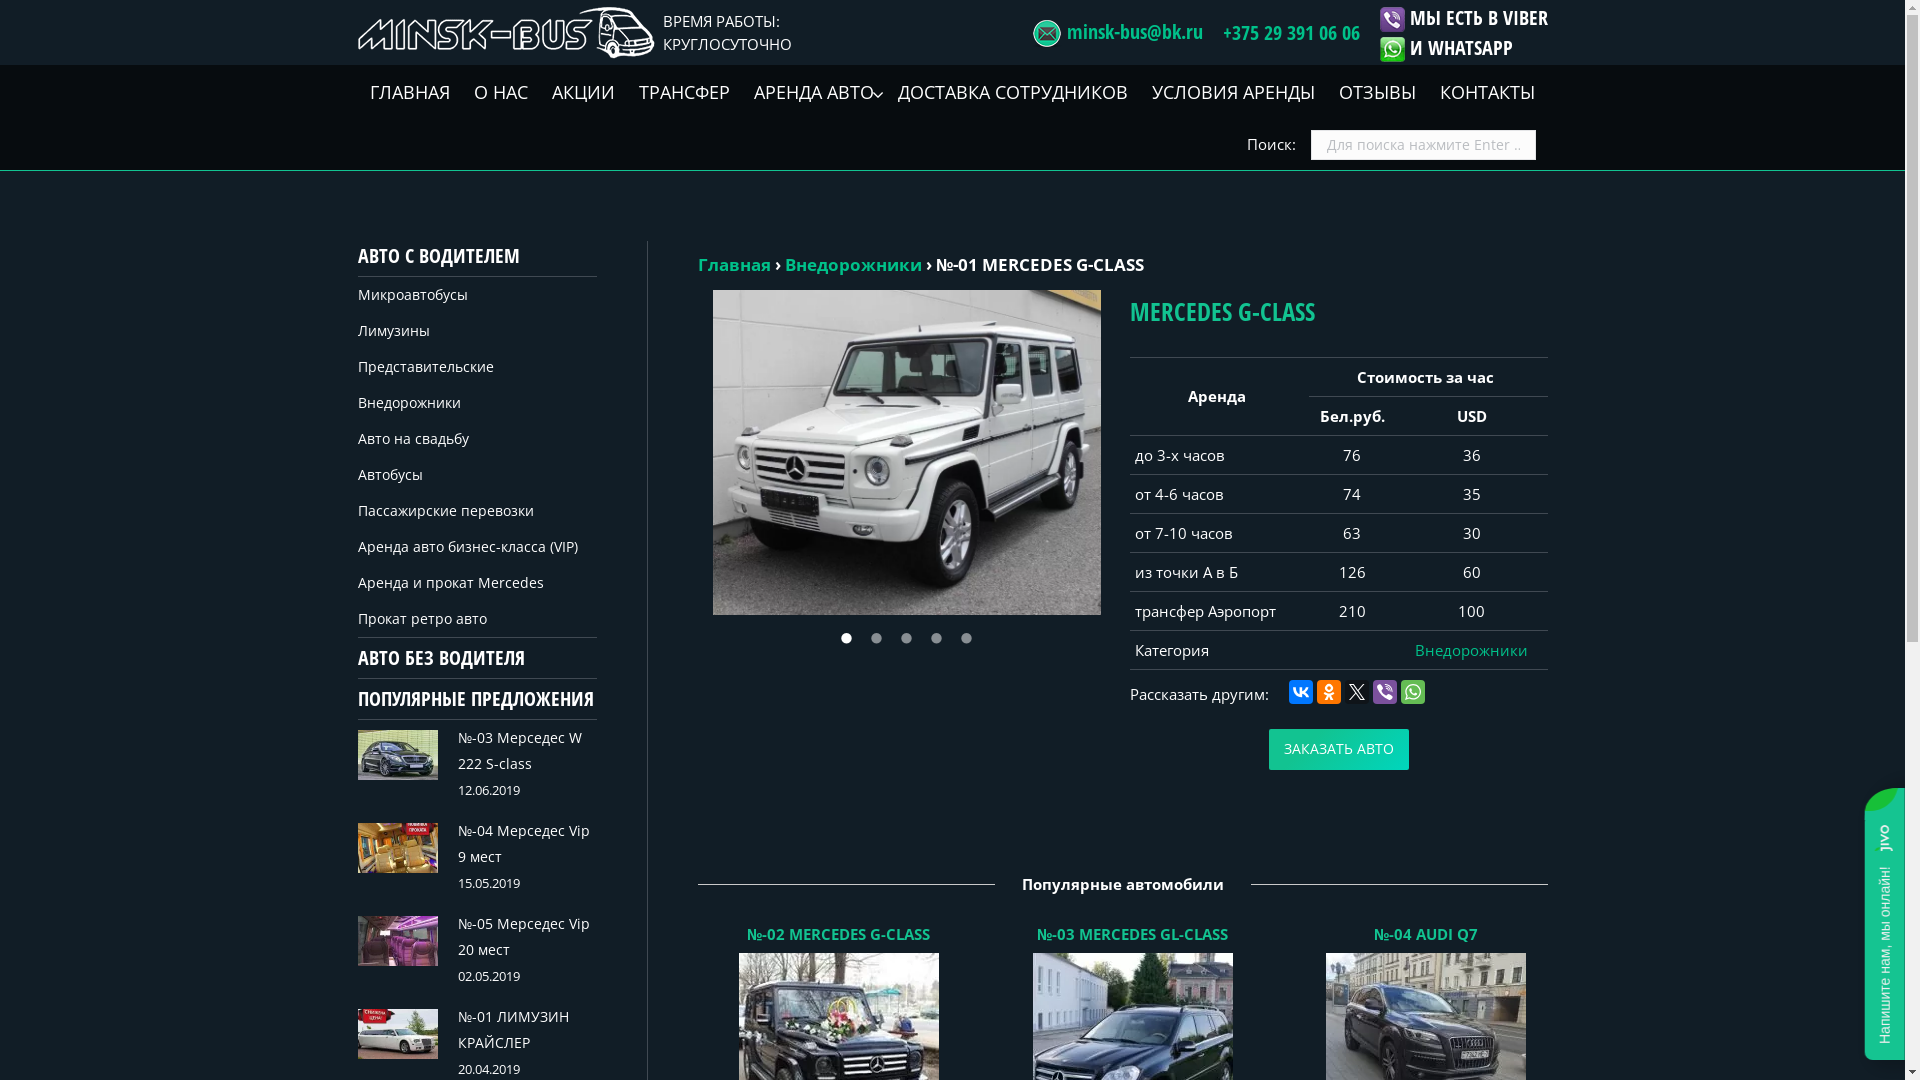 This screenshot has width=1920, height=1080. I want to click on Viber, so click(1385, 692).